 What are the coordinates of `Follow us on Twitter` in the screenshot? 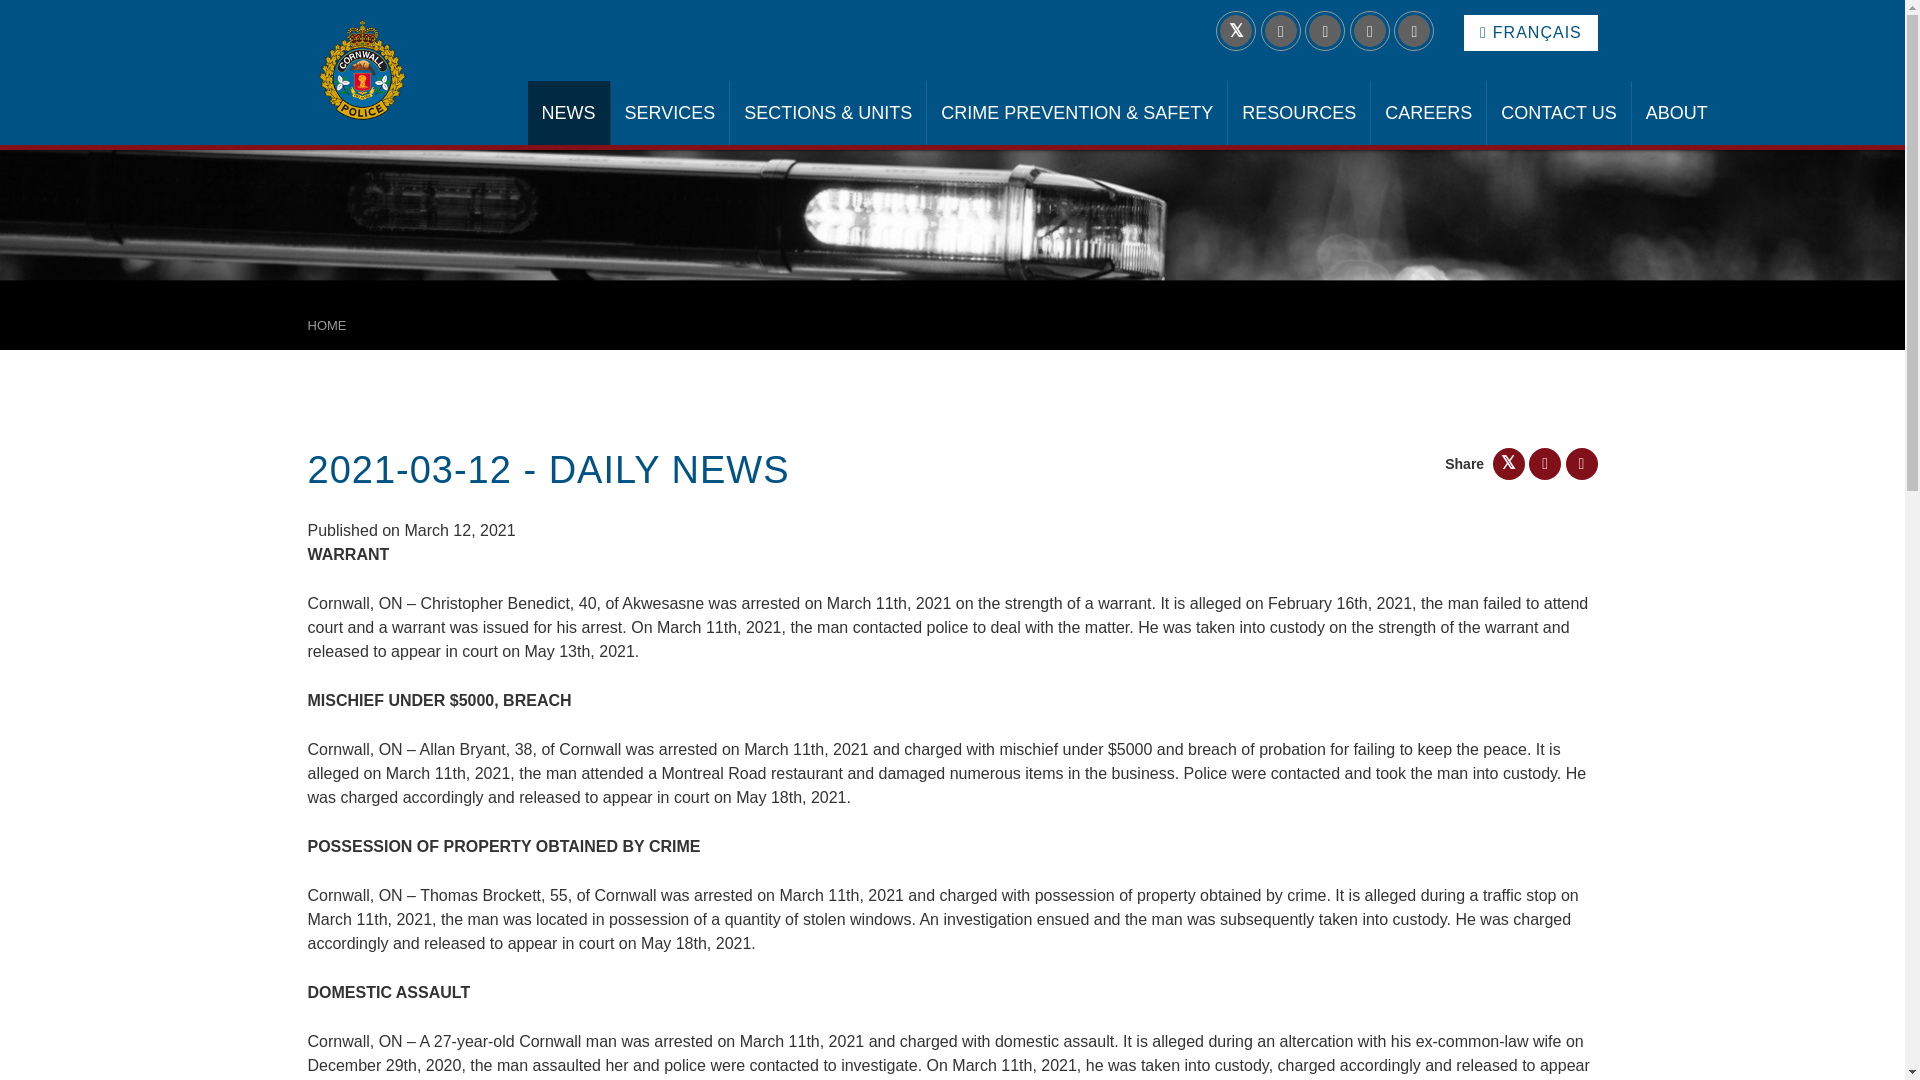 It's located at (1235, 31).